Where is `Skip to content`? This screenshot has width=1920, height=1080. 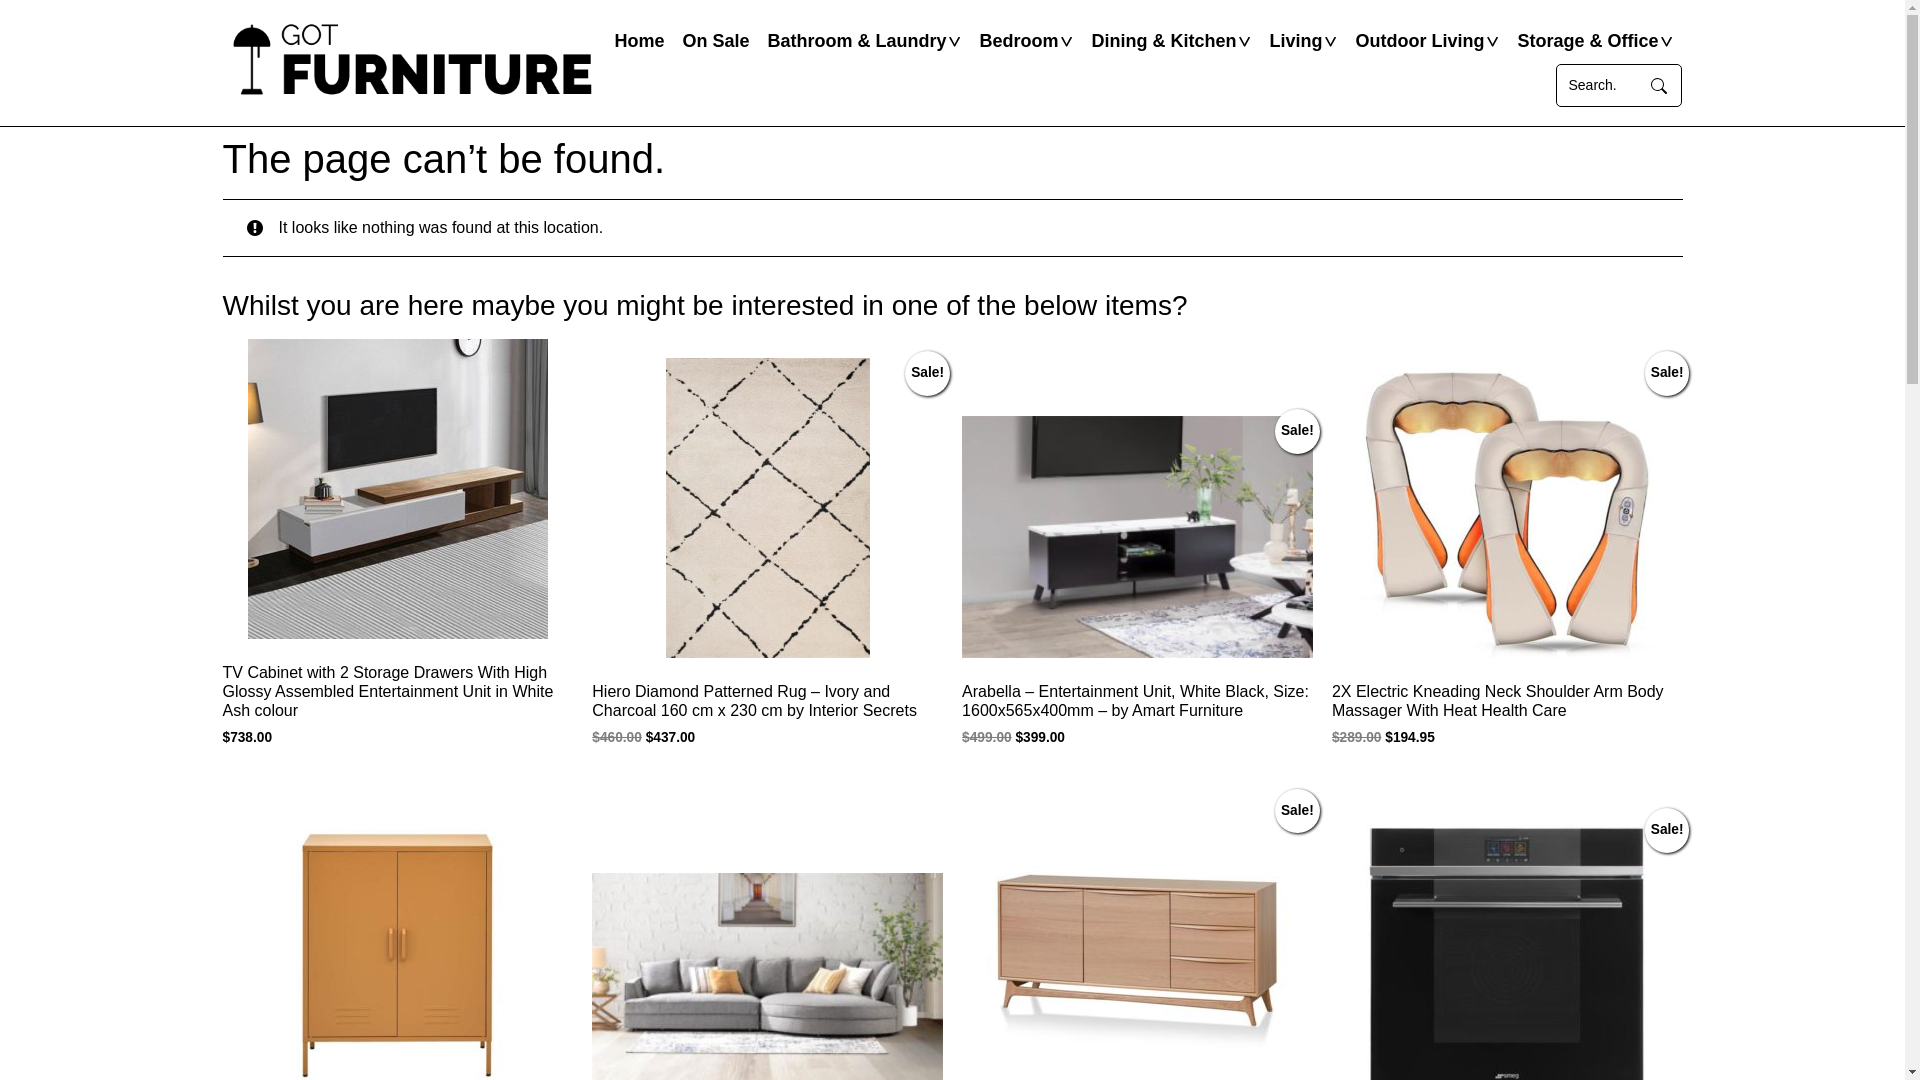 Skip to content is located at coordinates (952, 0).